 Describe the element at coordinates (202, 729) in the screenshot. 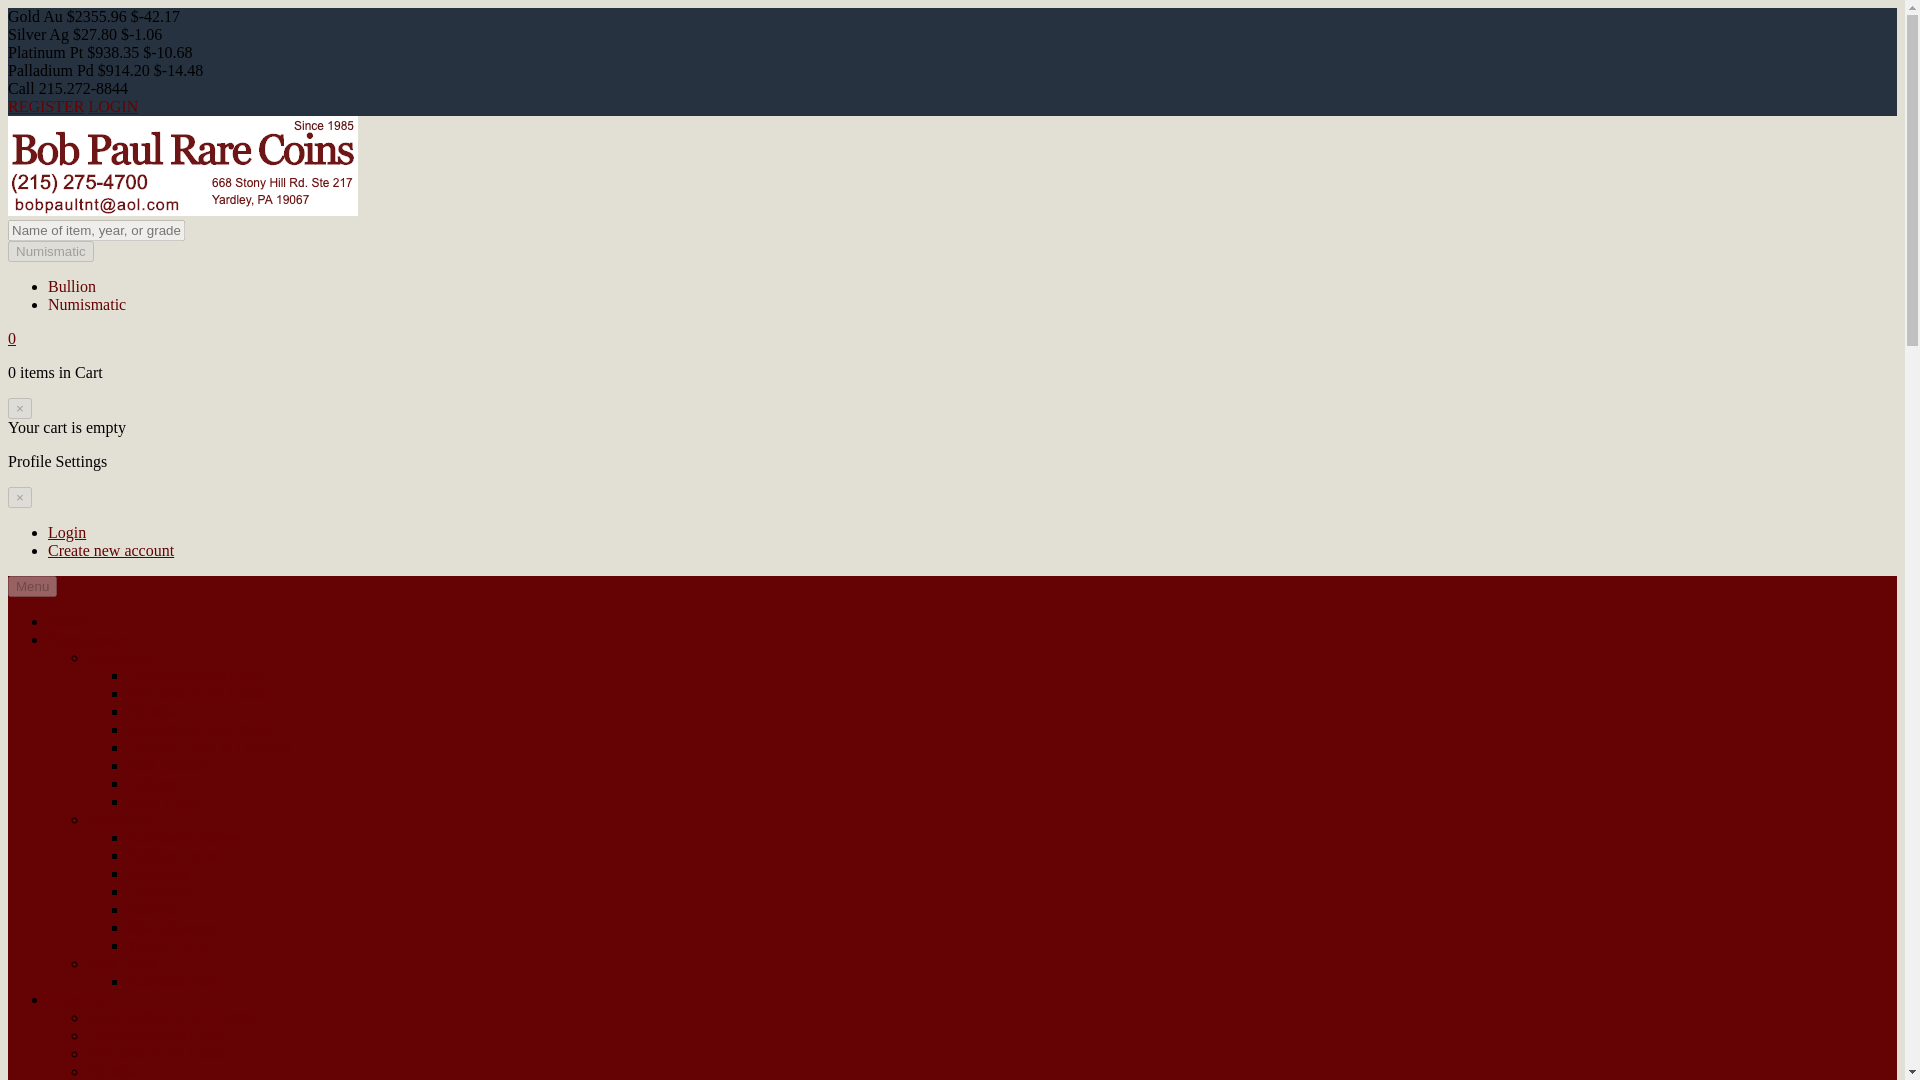

I see `Half-Dimes and Dimes` at that location.